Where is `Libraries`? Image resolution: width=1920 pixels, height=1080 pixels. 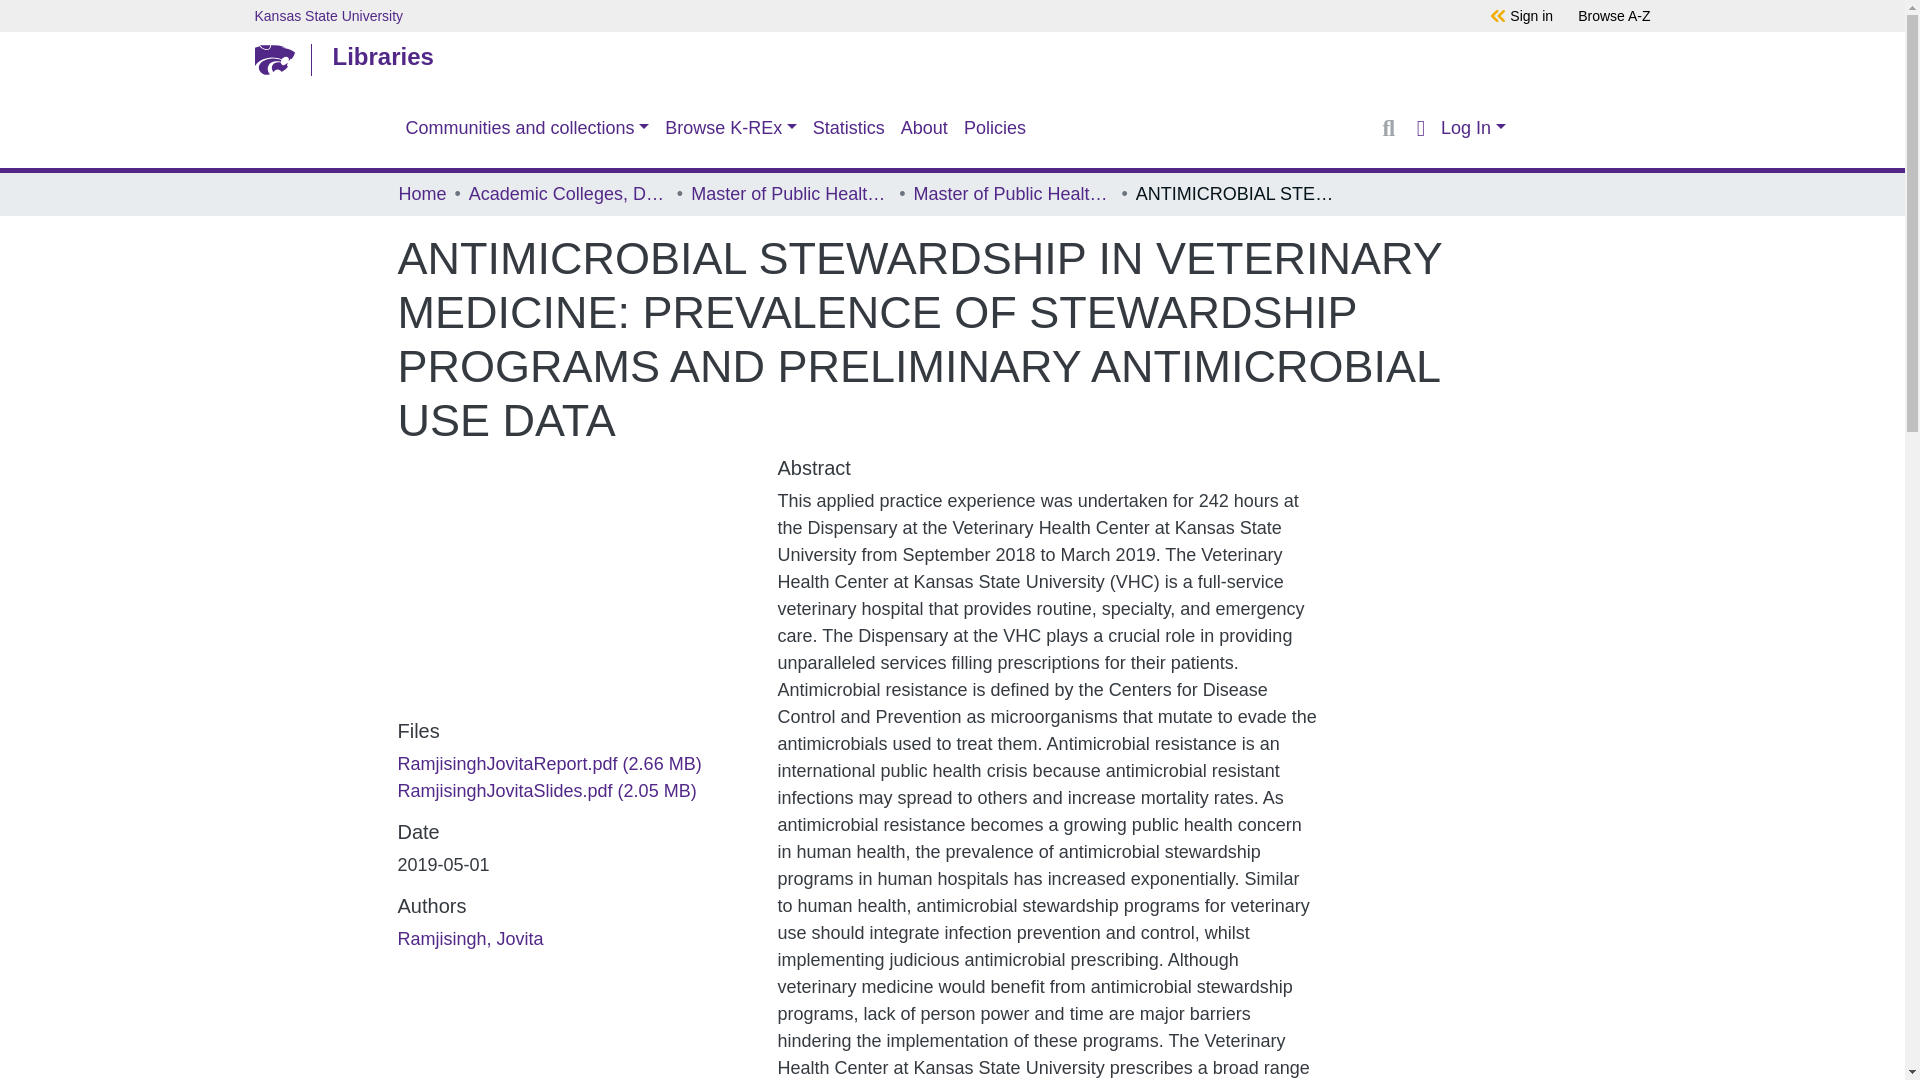
Libraries is located at coordinates (947, 56).